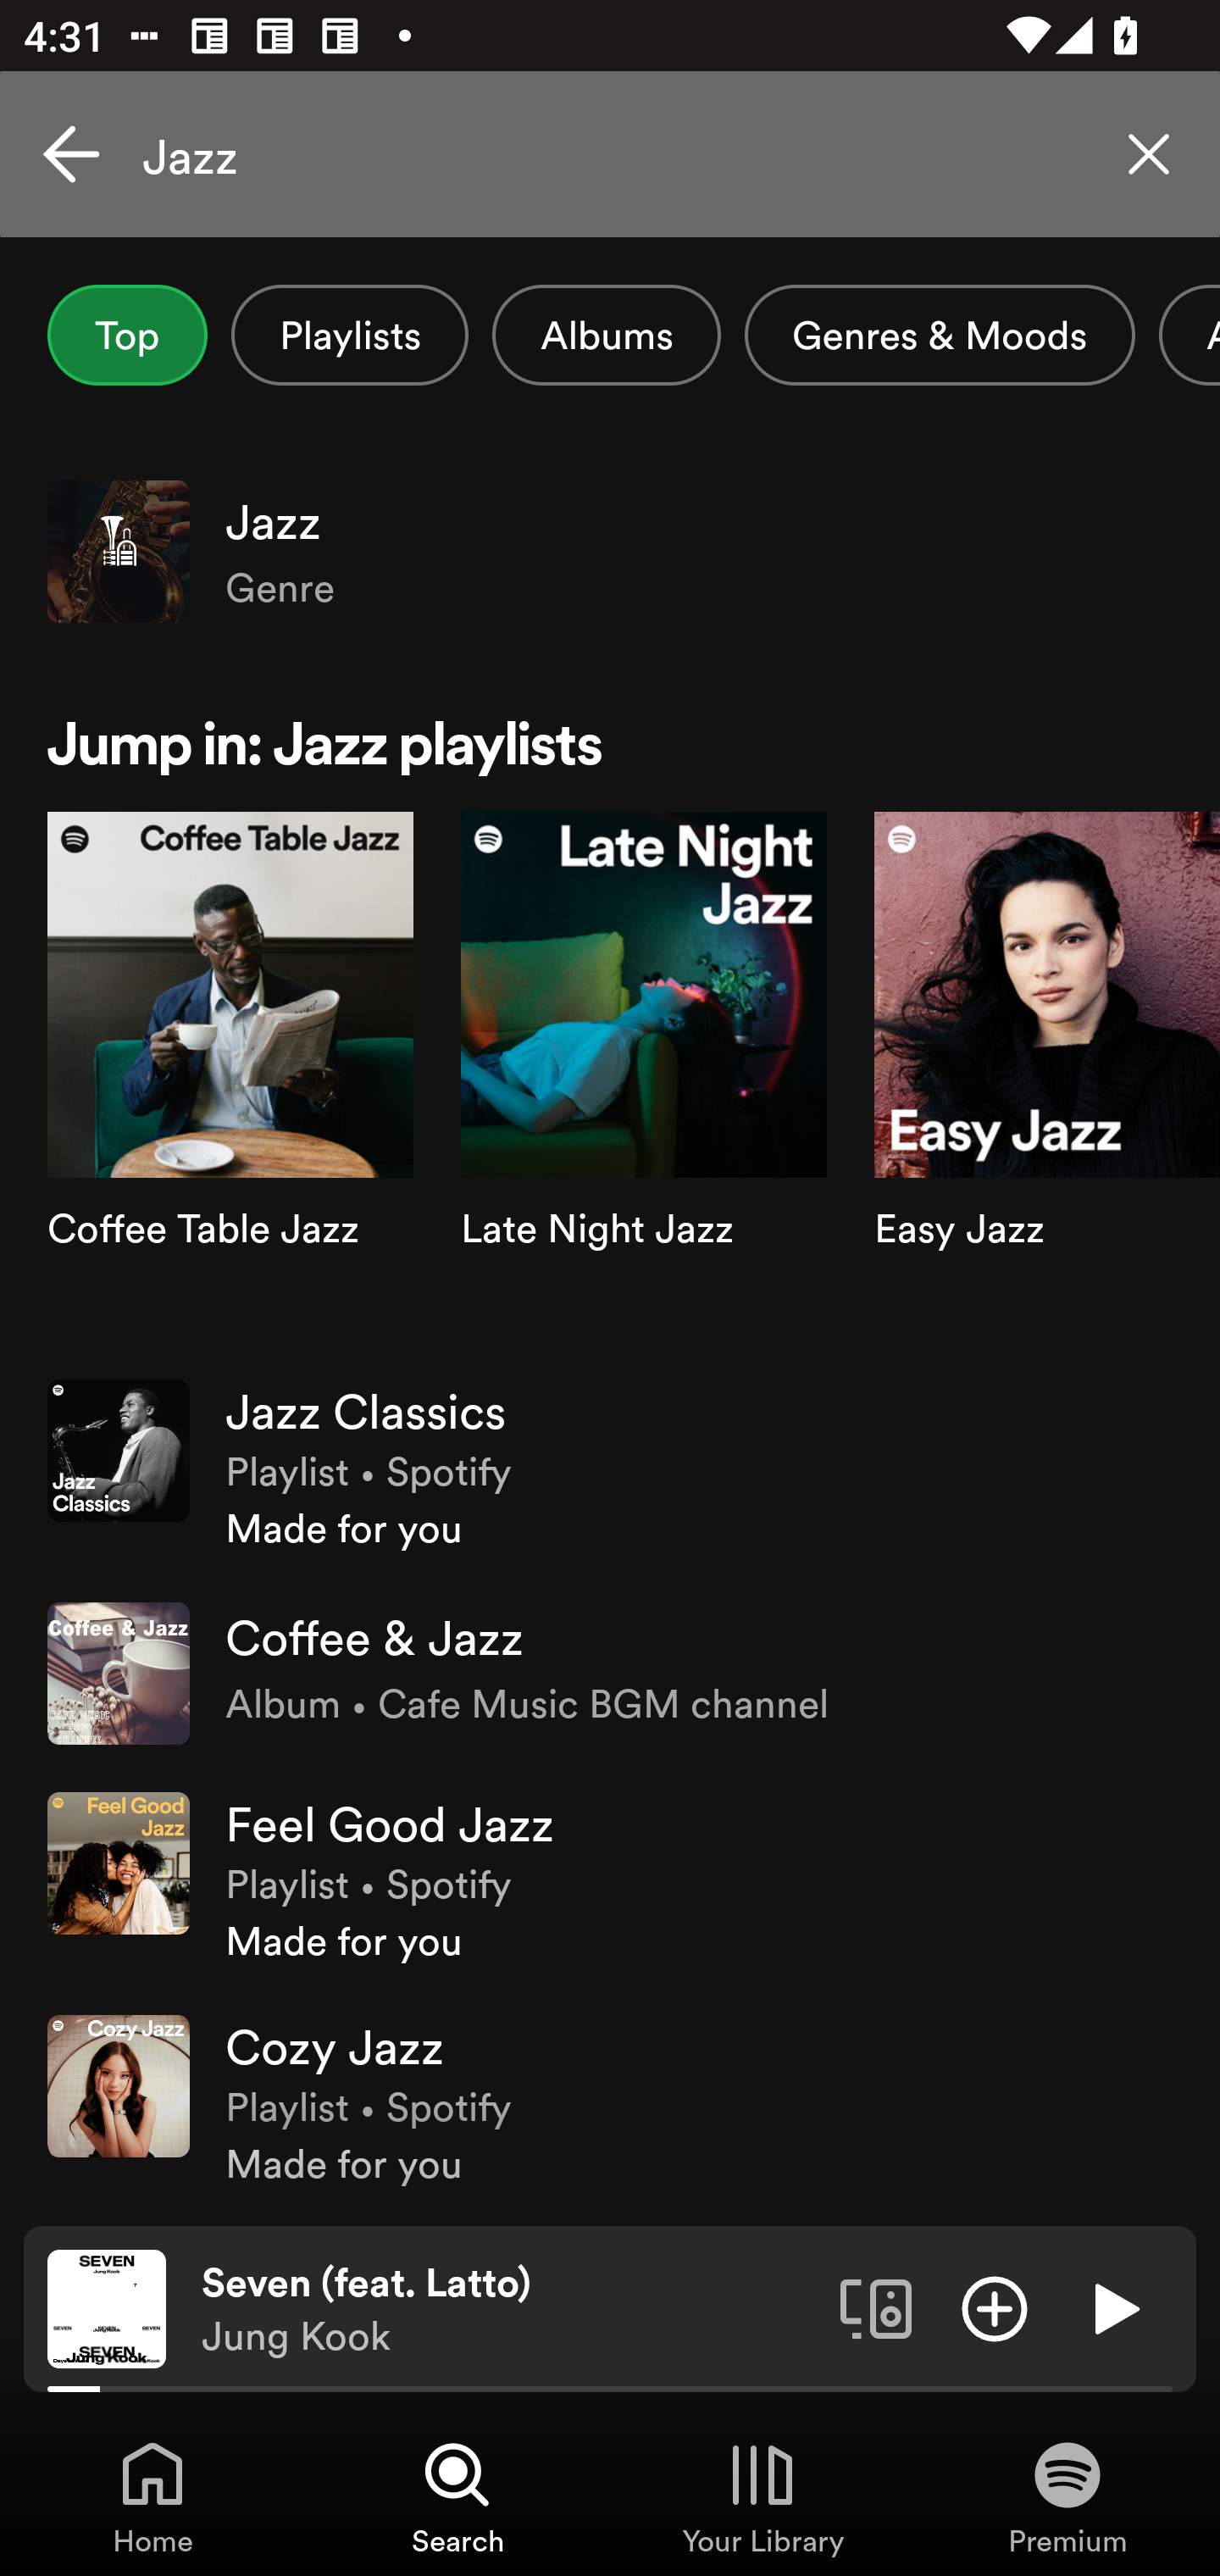 This screenshot has width=1220, height=2576. What do you see at coordinates (610, 2103) in the screenshot?
I see `Cozy Jazz Playlist • Spotify Made for you` at bounding box center [610, 2103].